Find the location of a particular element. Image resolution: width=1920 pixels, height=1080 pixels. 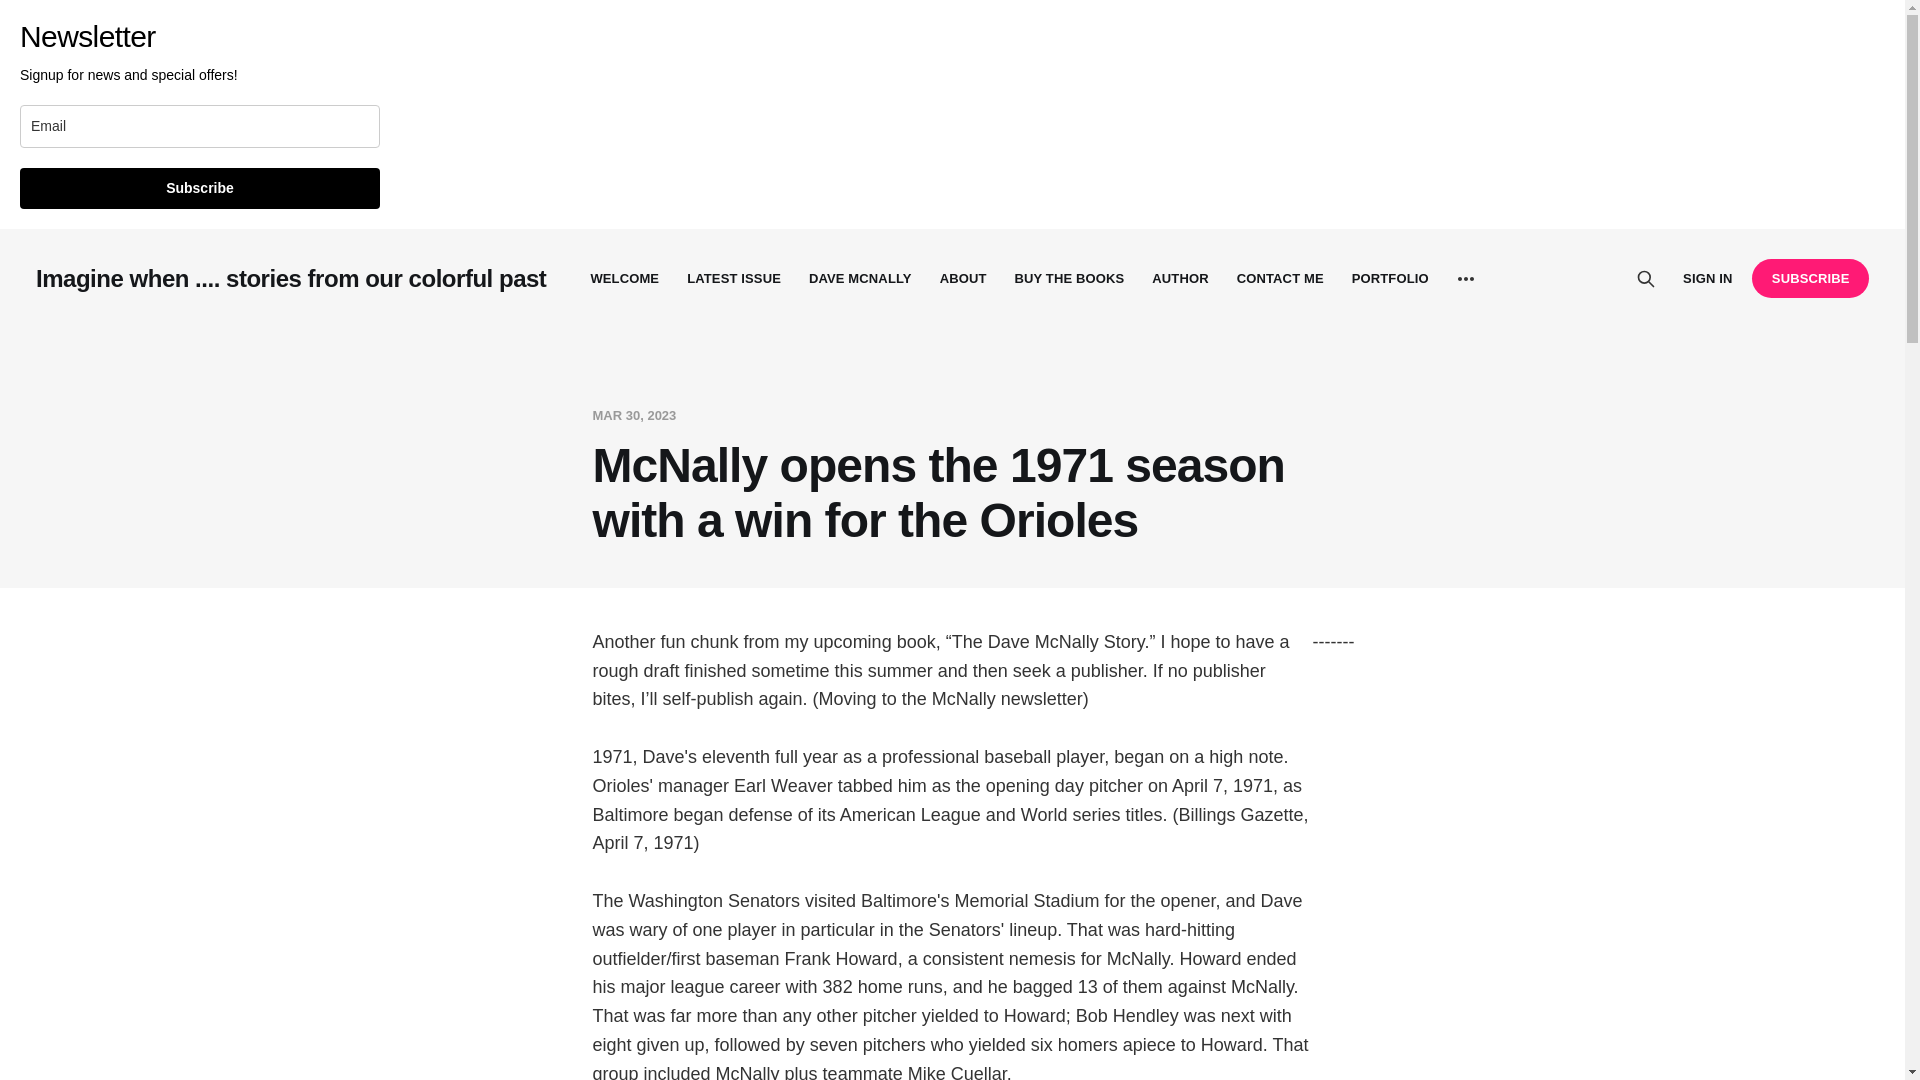

LATEST ISSUE is located at coordinates (734, 278).